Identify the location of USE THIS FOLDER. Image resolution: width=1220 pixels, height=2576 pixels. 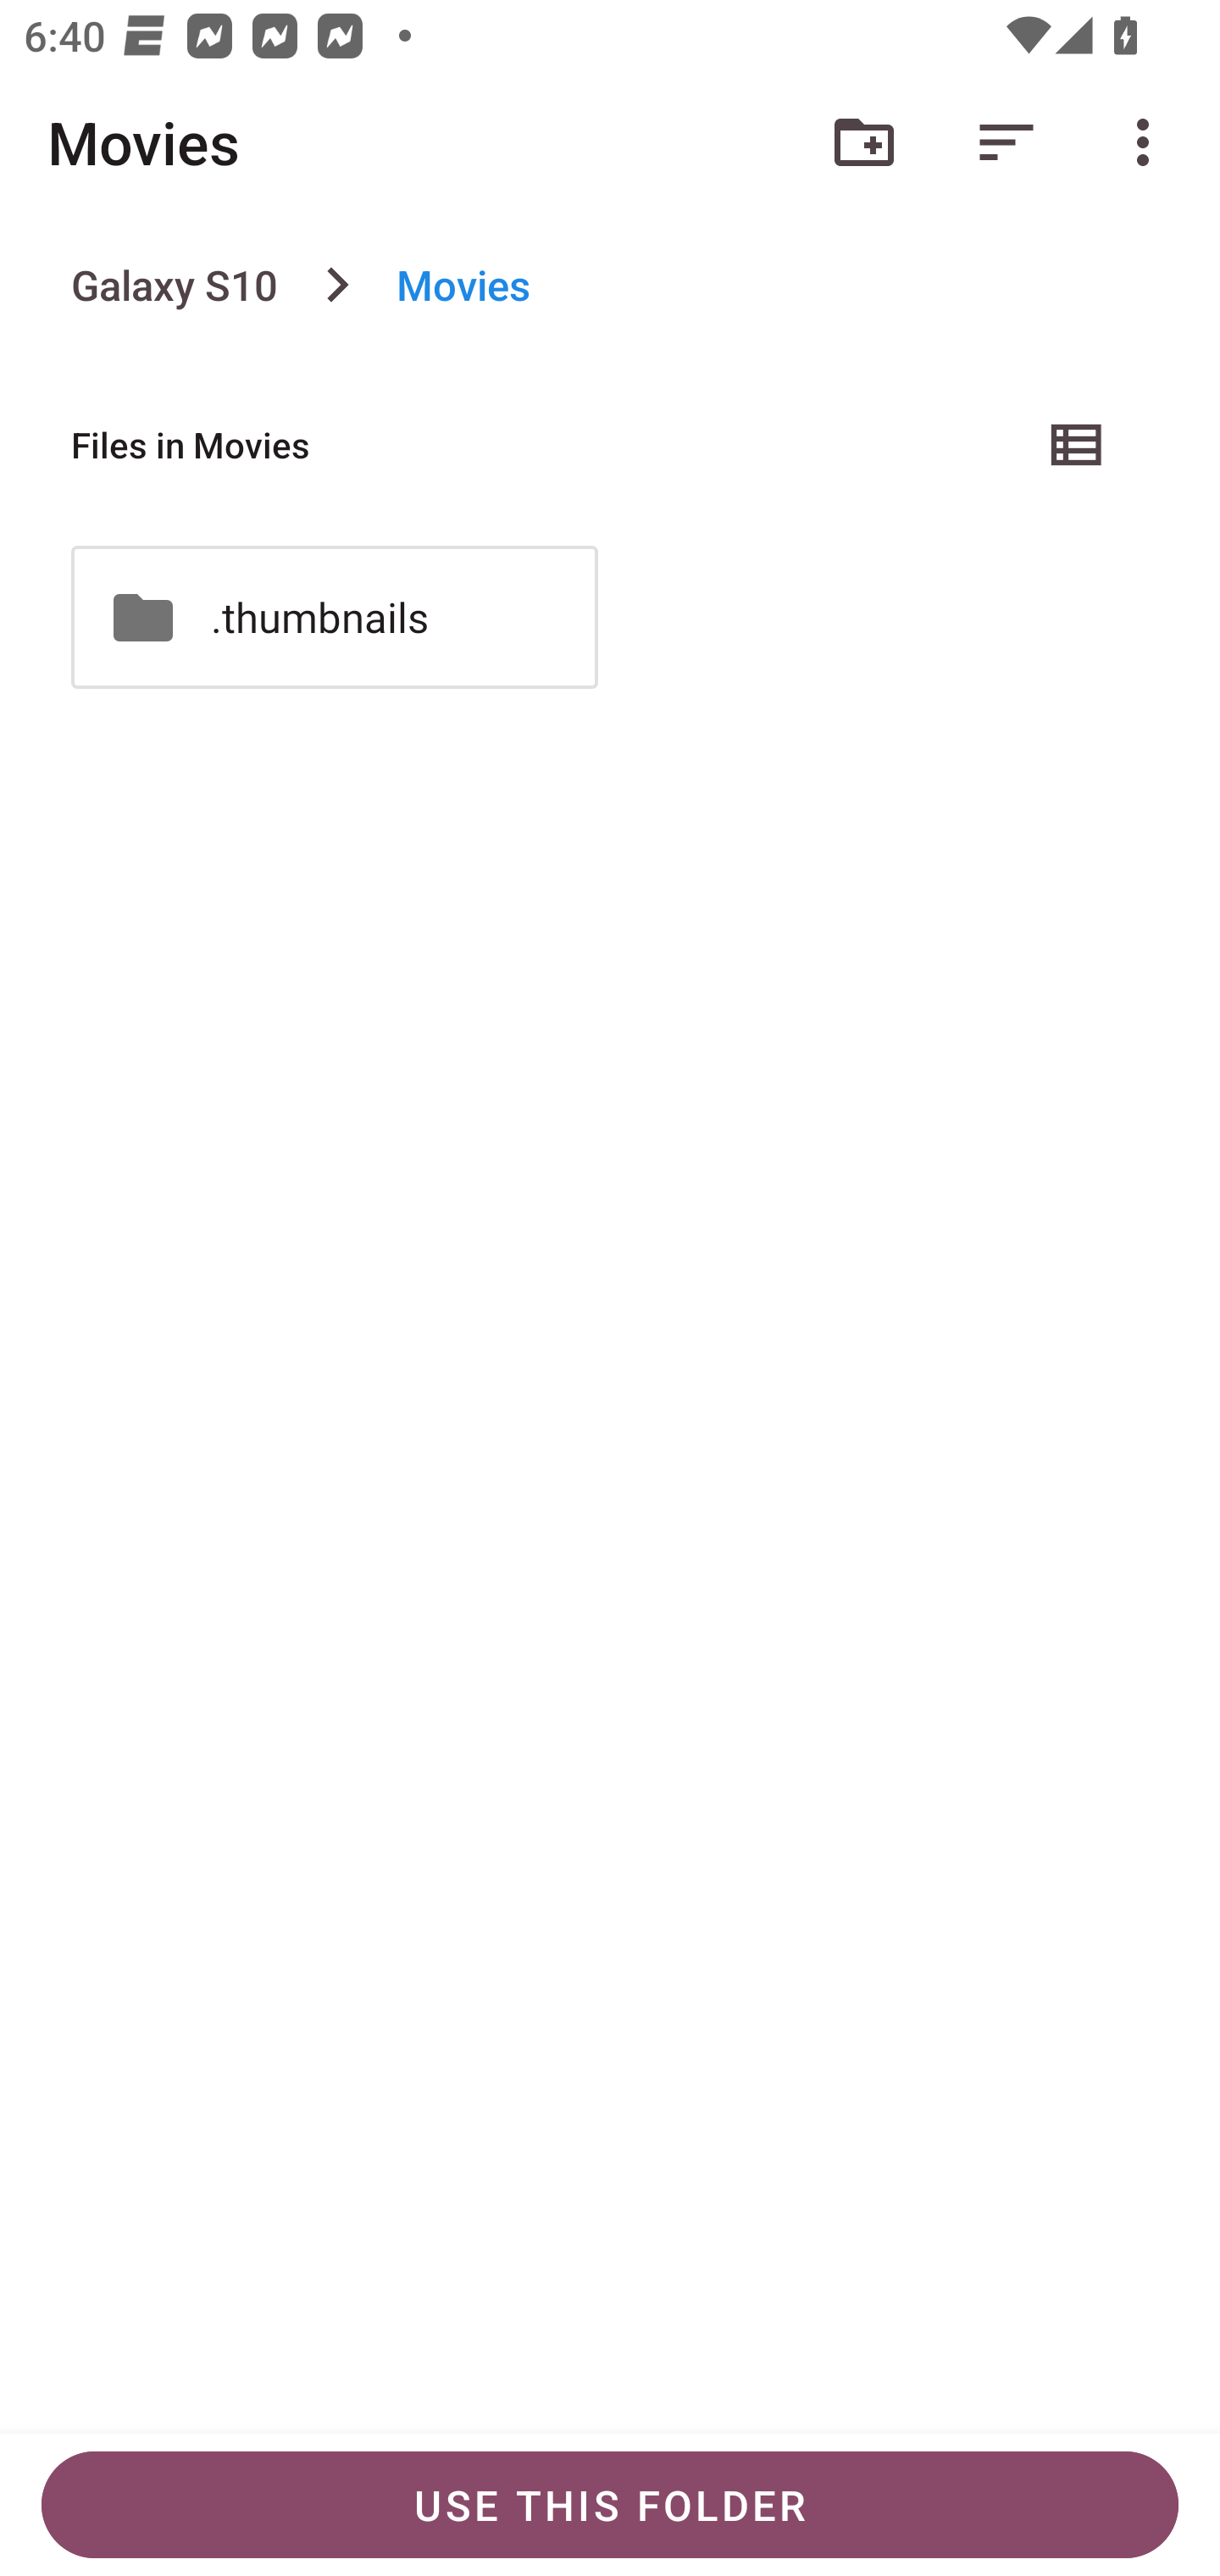
(610, 2505).